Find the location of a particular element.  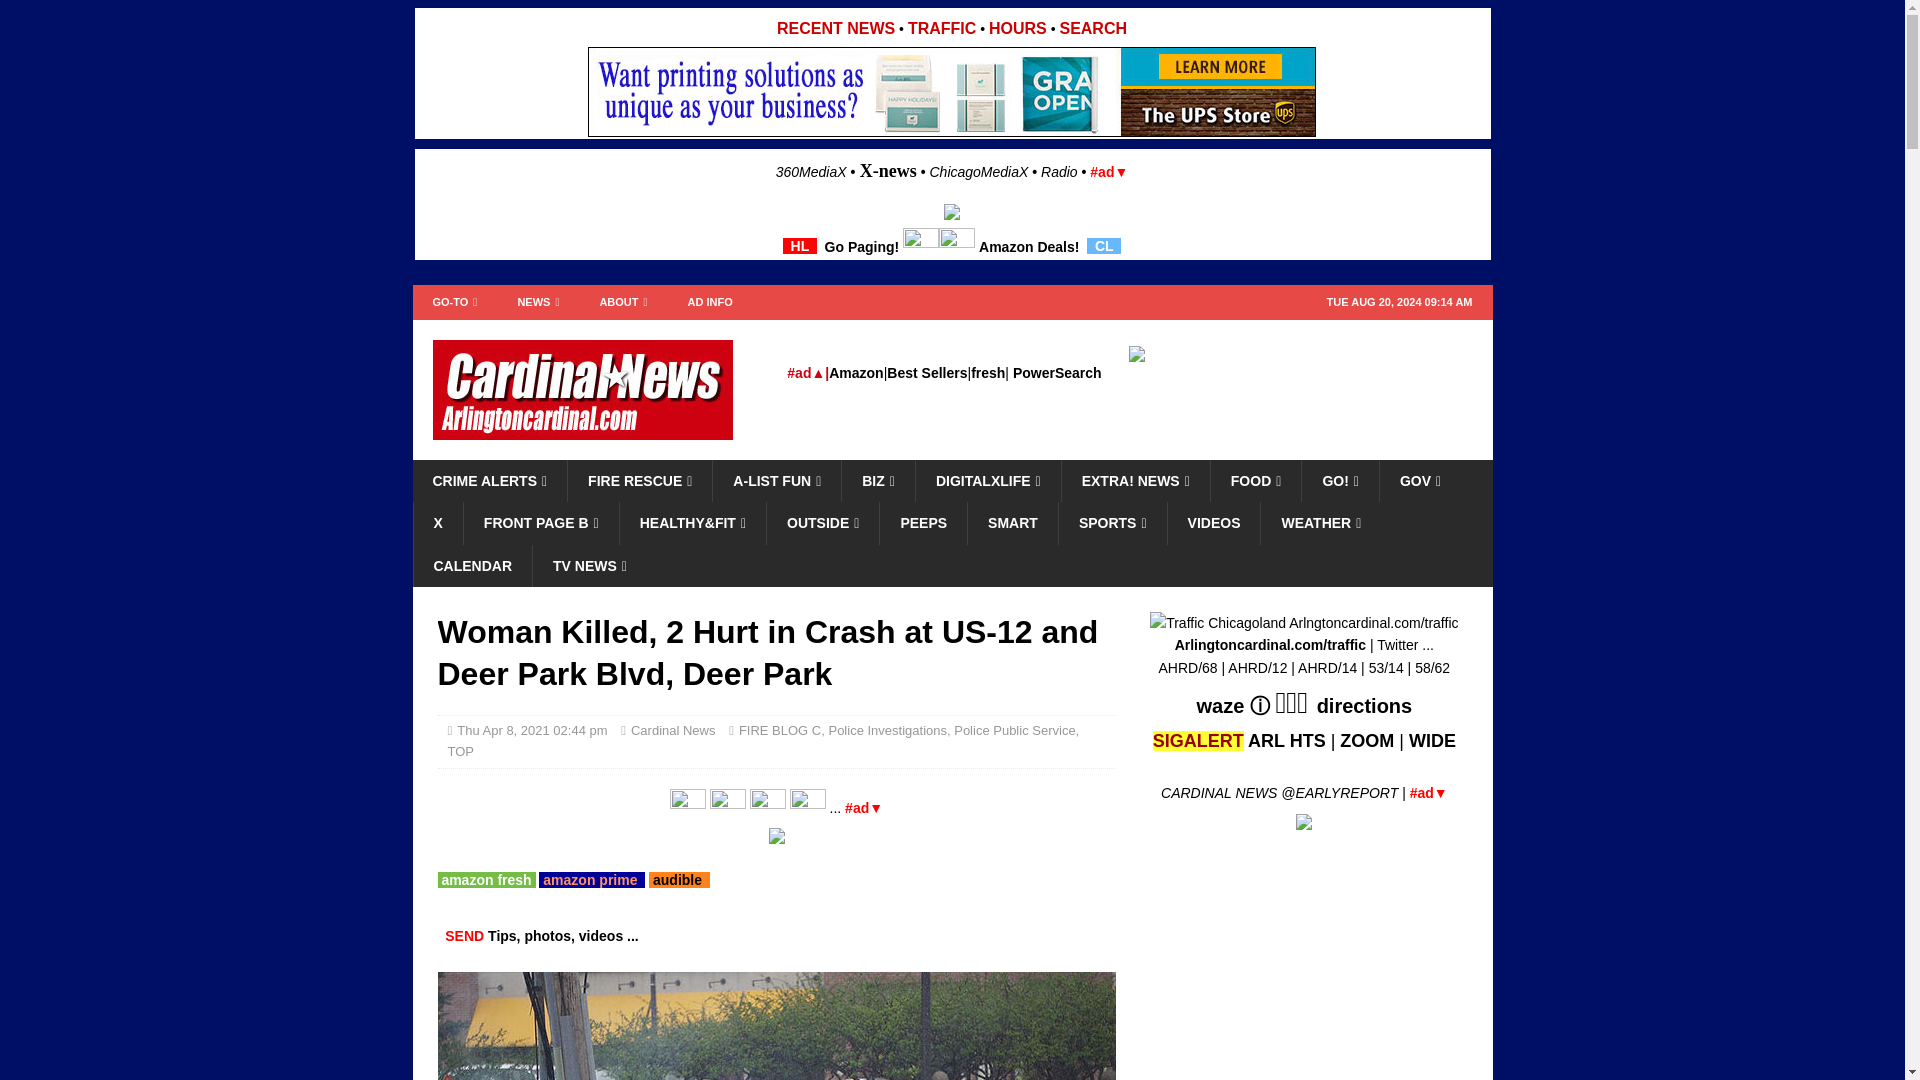

SEARCH is located at coordinates (1093, 28).